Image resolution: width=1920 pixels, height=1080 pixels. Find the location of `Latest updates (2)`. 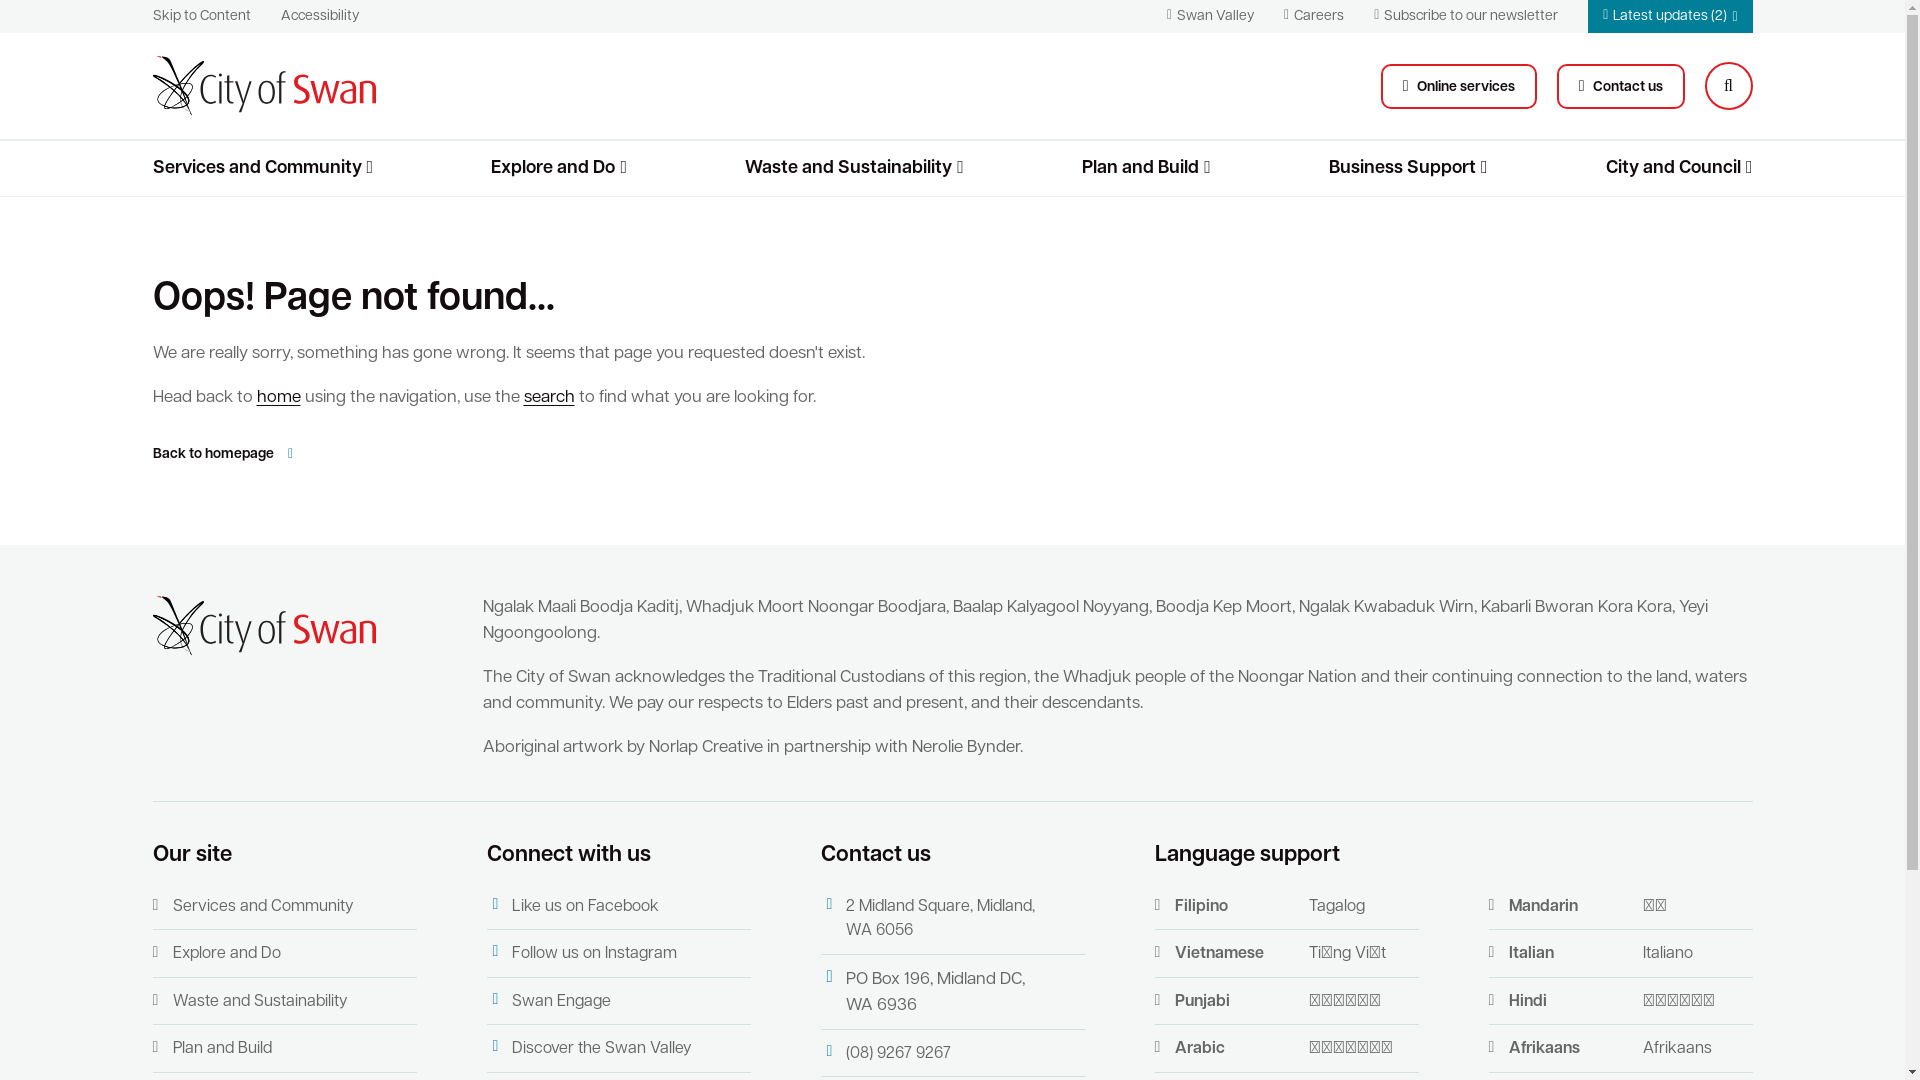

Latest updates (2) is located at coordinates (1670, 16).